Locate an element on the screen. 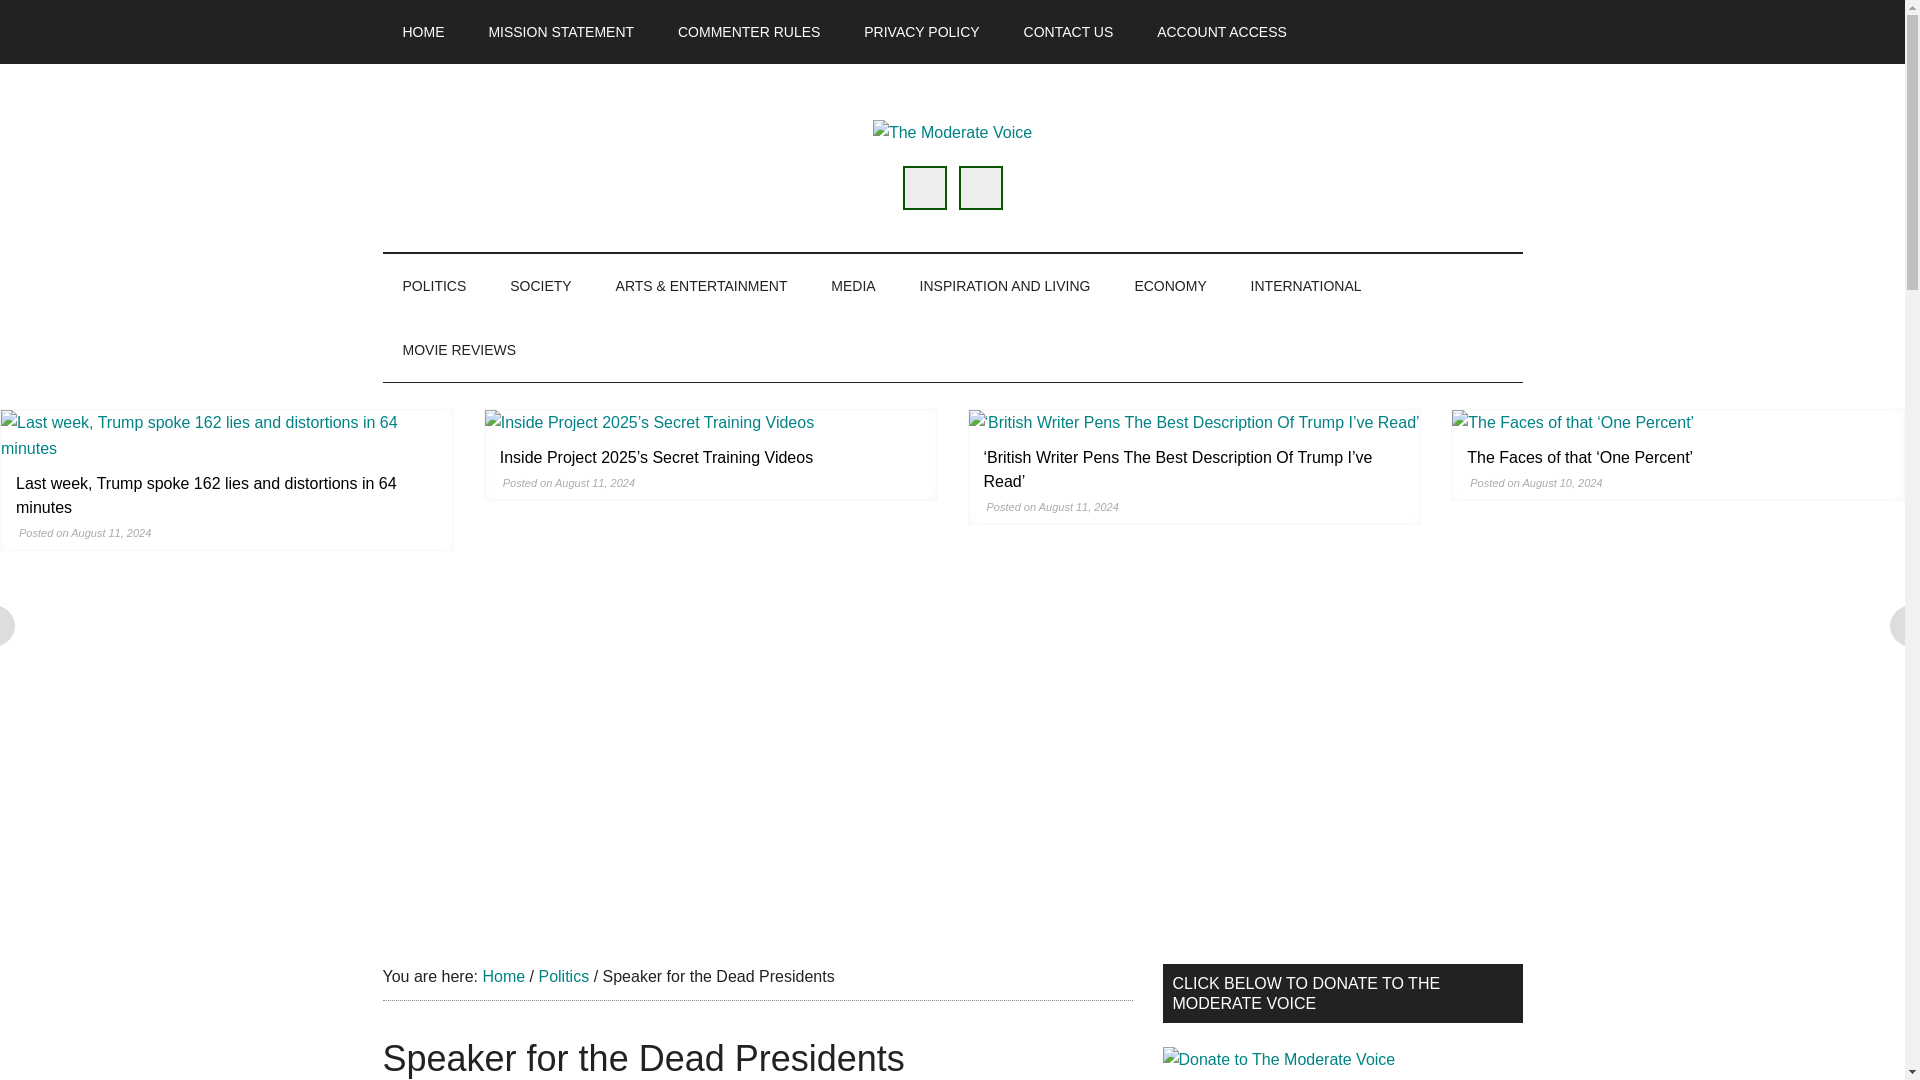 Image resolution: width=1920 pixels, height=1080 pixels. HOME is located at coordinates (423, 32).